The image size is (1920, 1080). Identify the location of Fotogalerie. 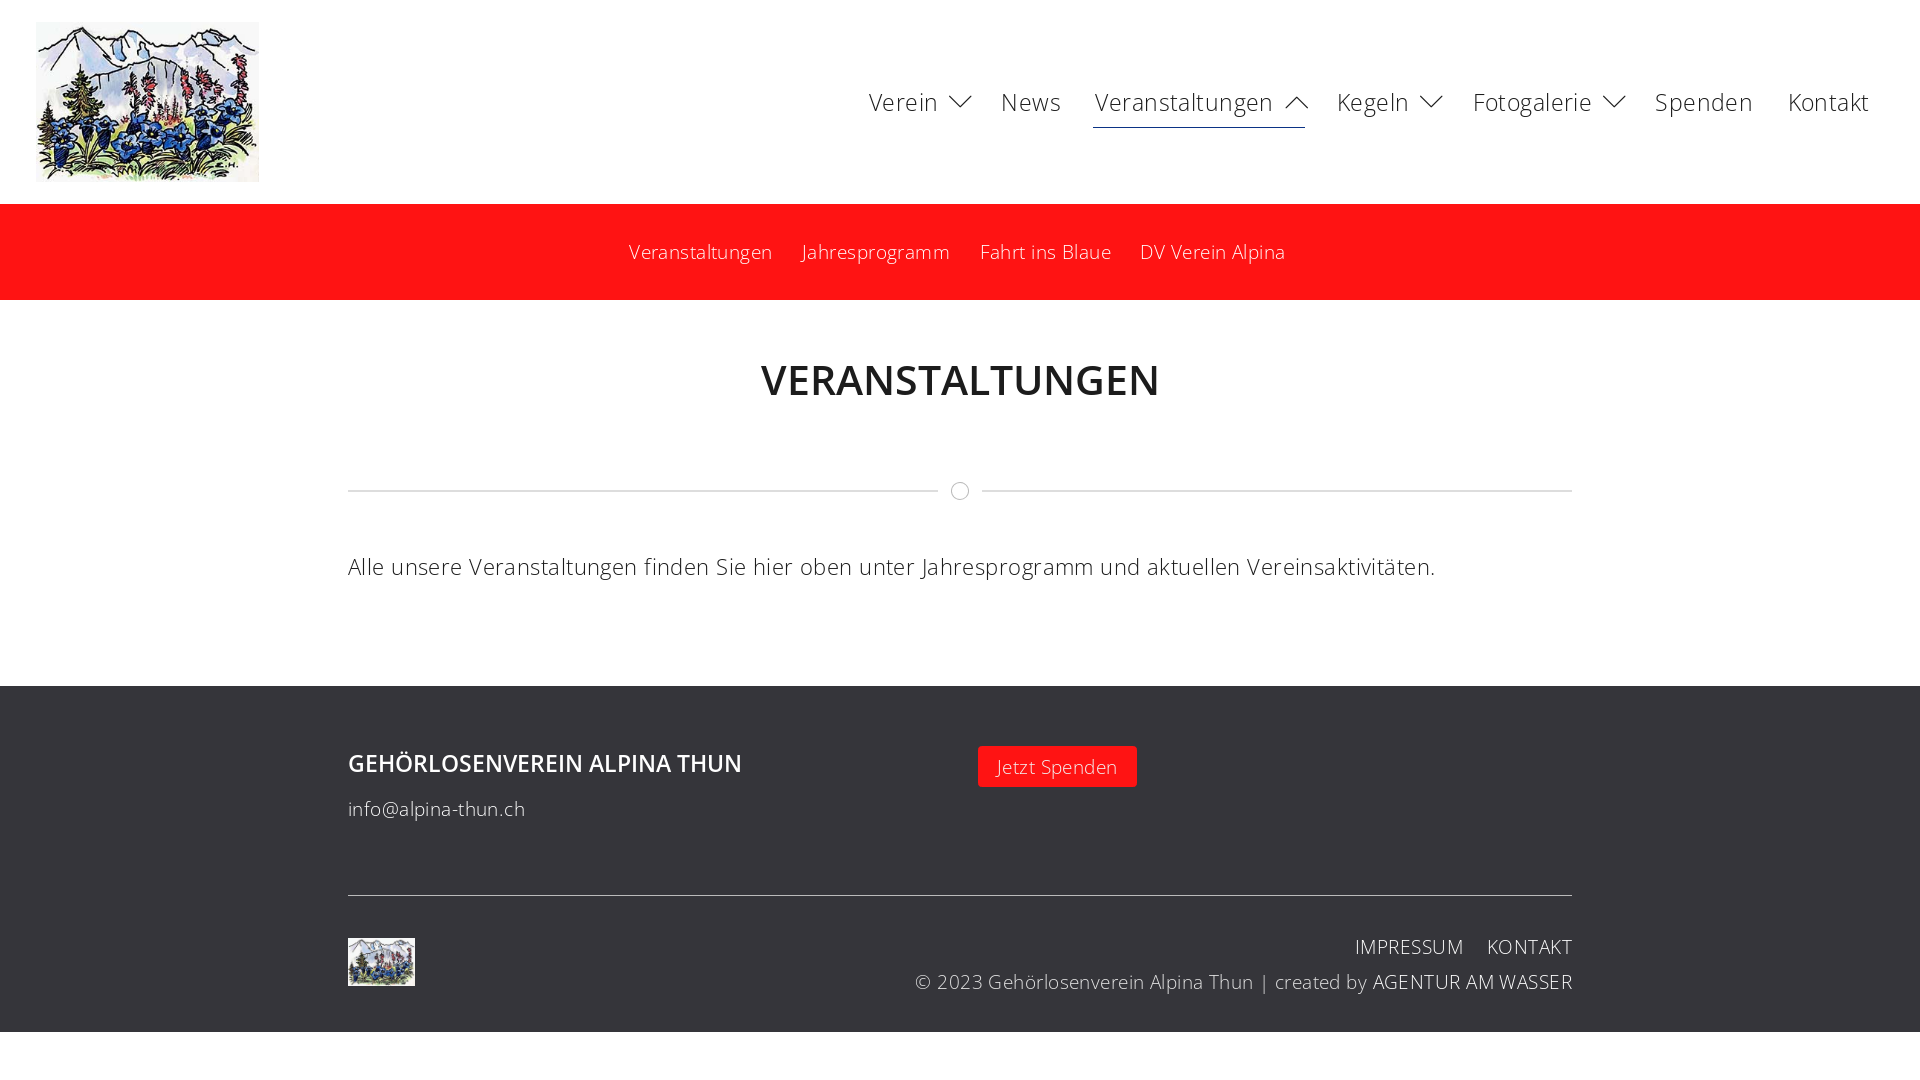
(1546, 102).